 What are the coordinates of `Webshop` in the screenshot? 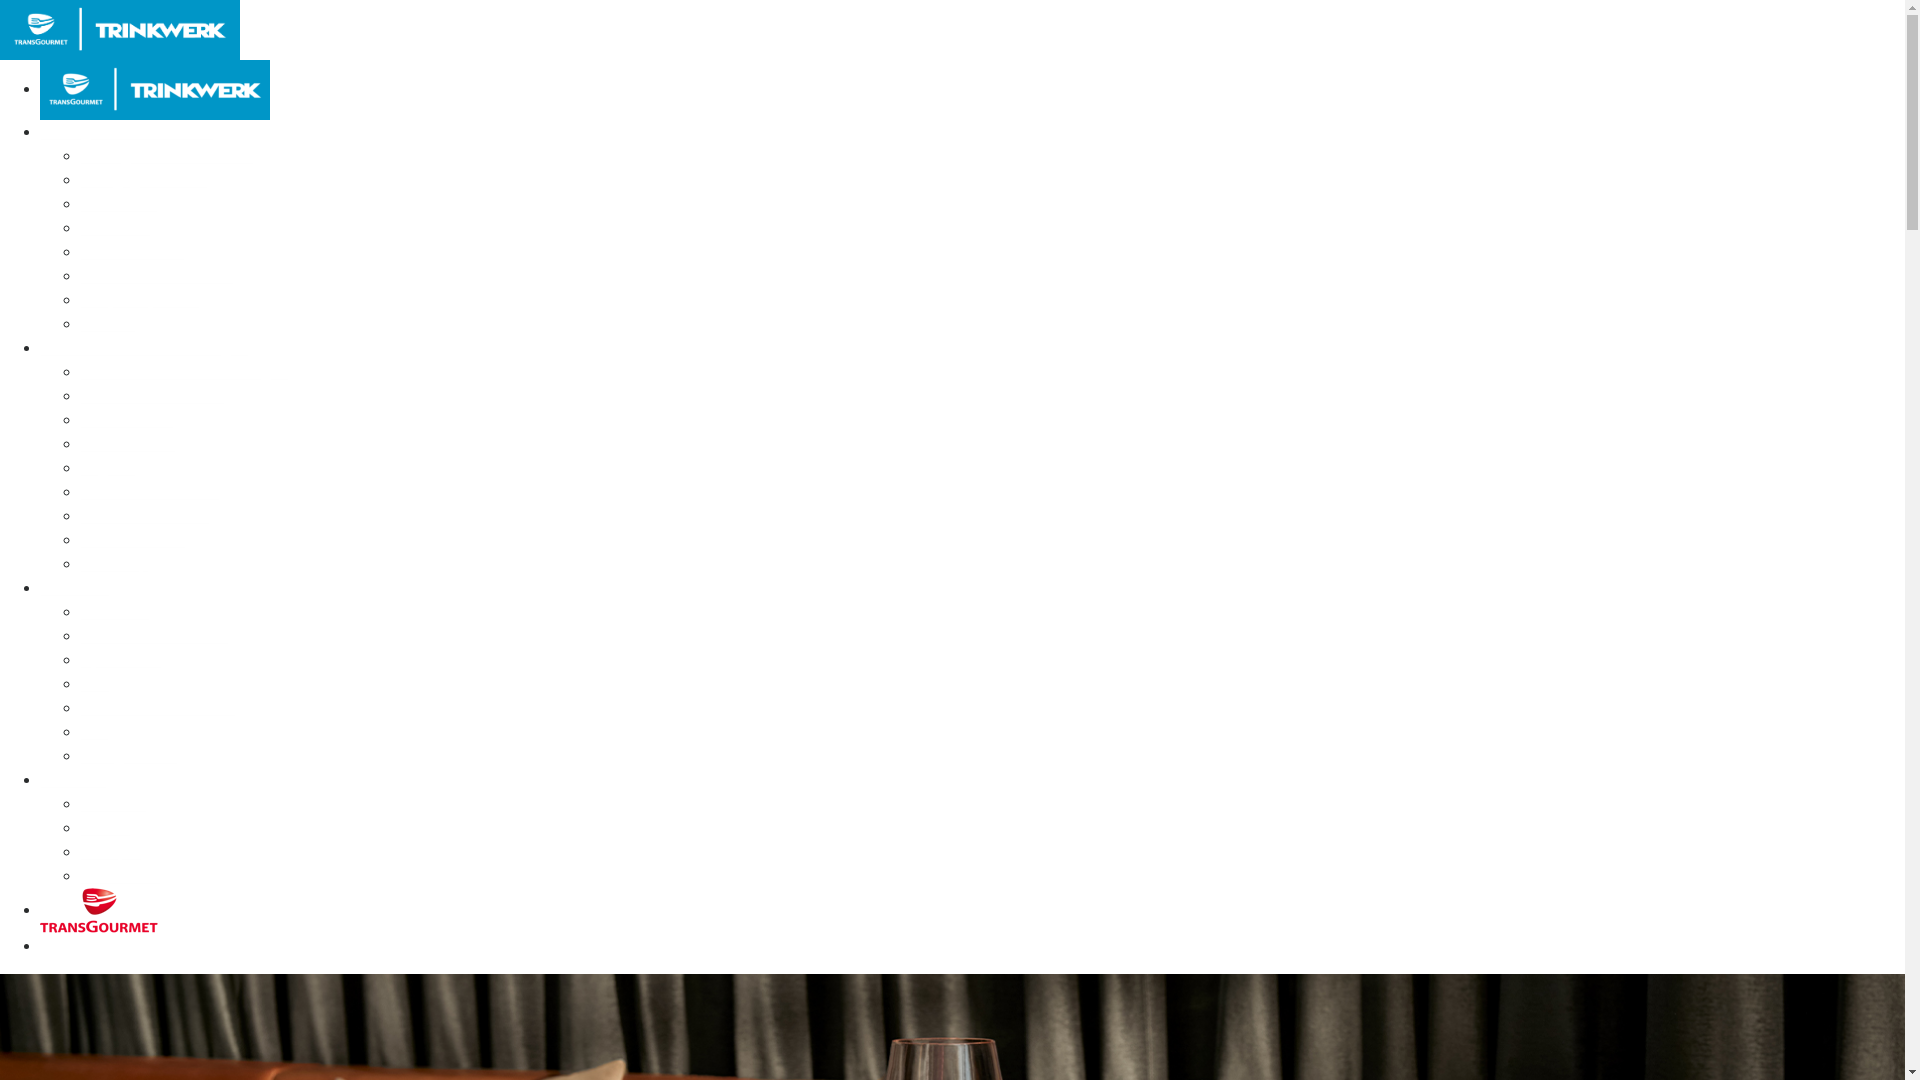 It's located at (114, 564).